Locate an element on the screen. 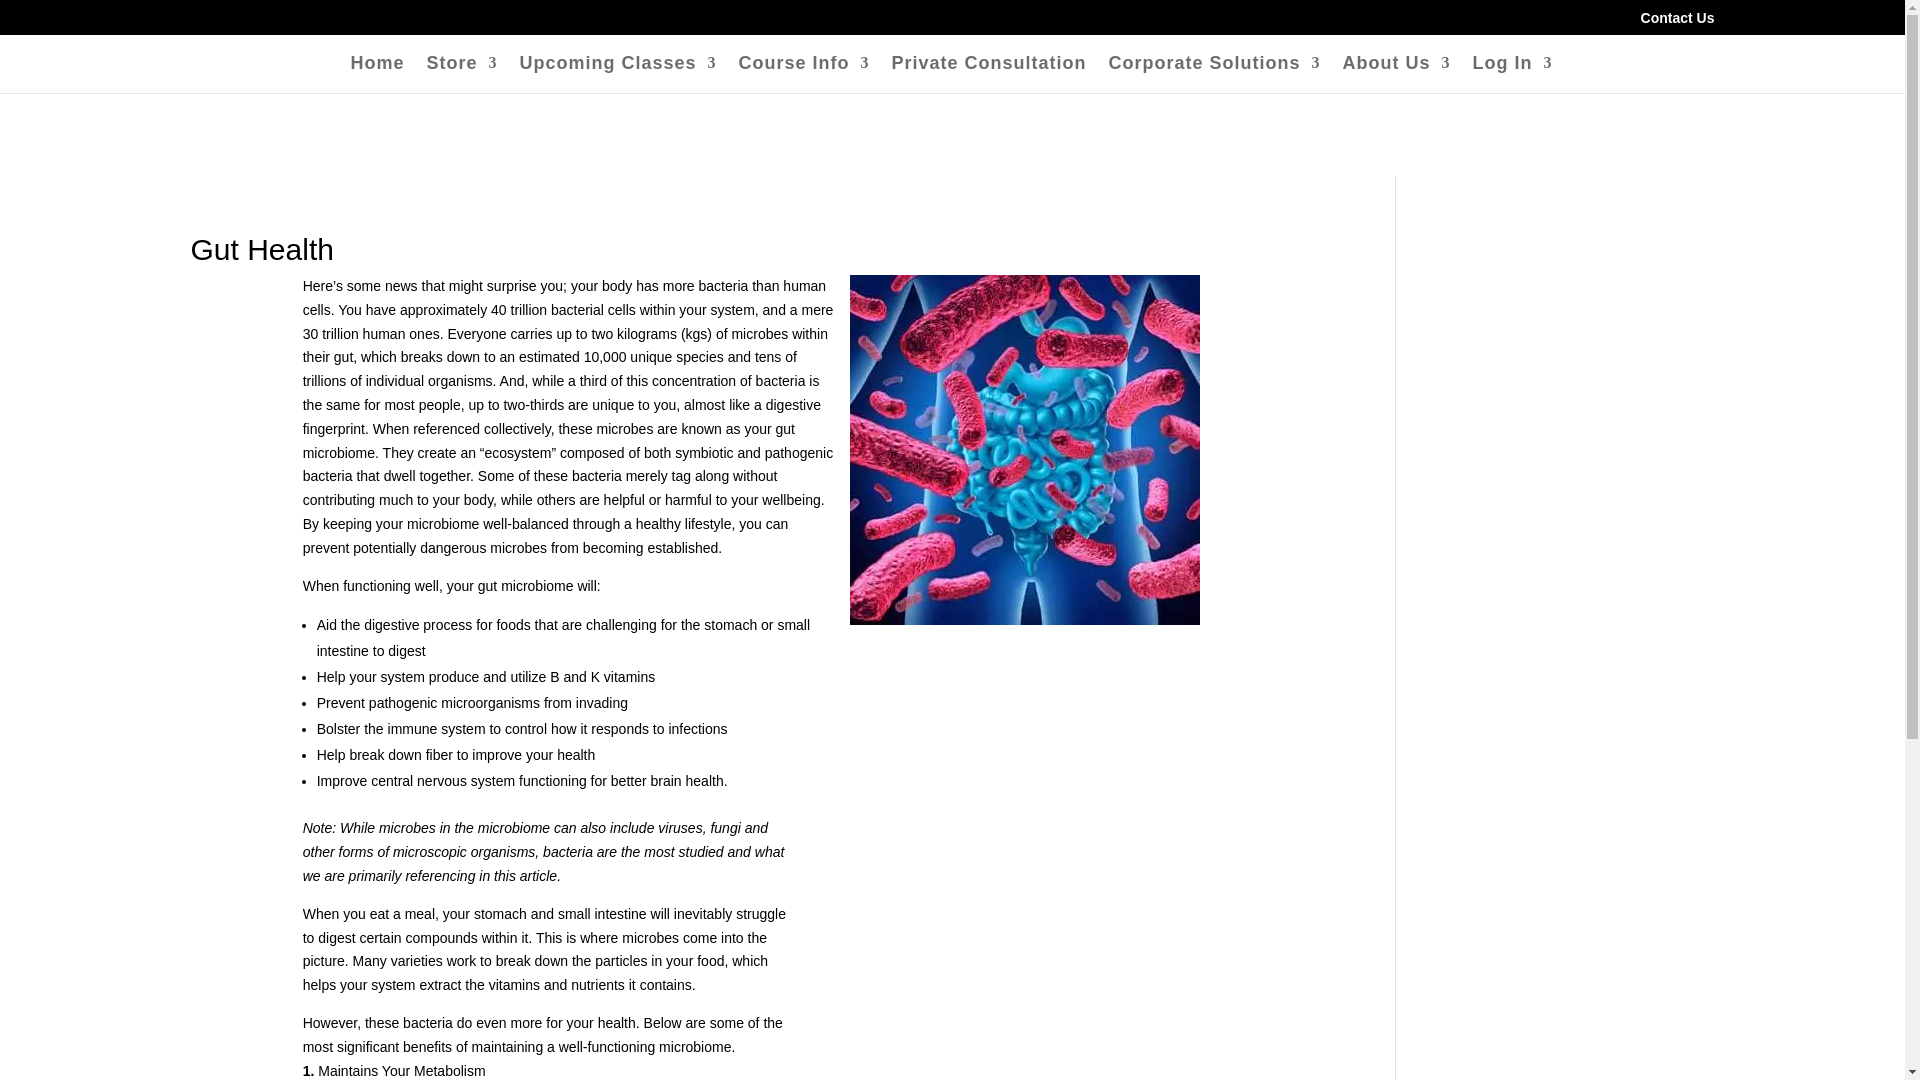 The image size is (1920, 1080). Store is located at coordinates (462, 74).